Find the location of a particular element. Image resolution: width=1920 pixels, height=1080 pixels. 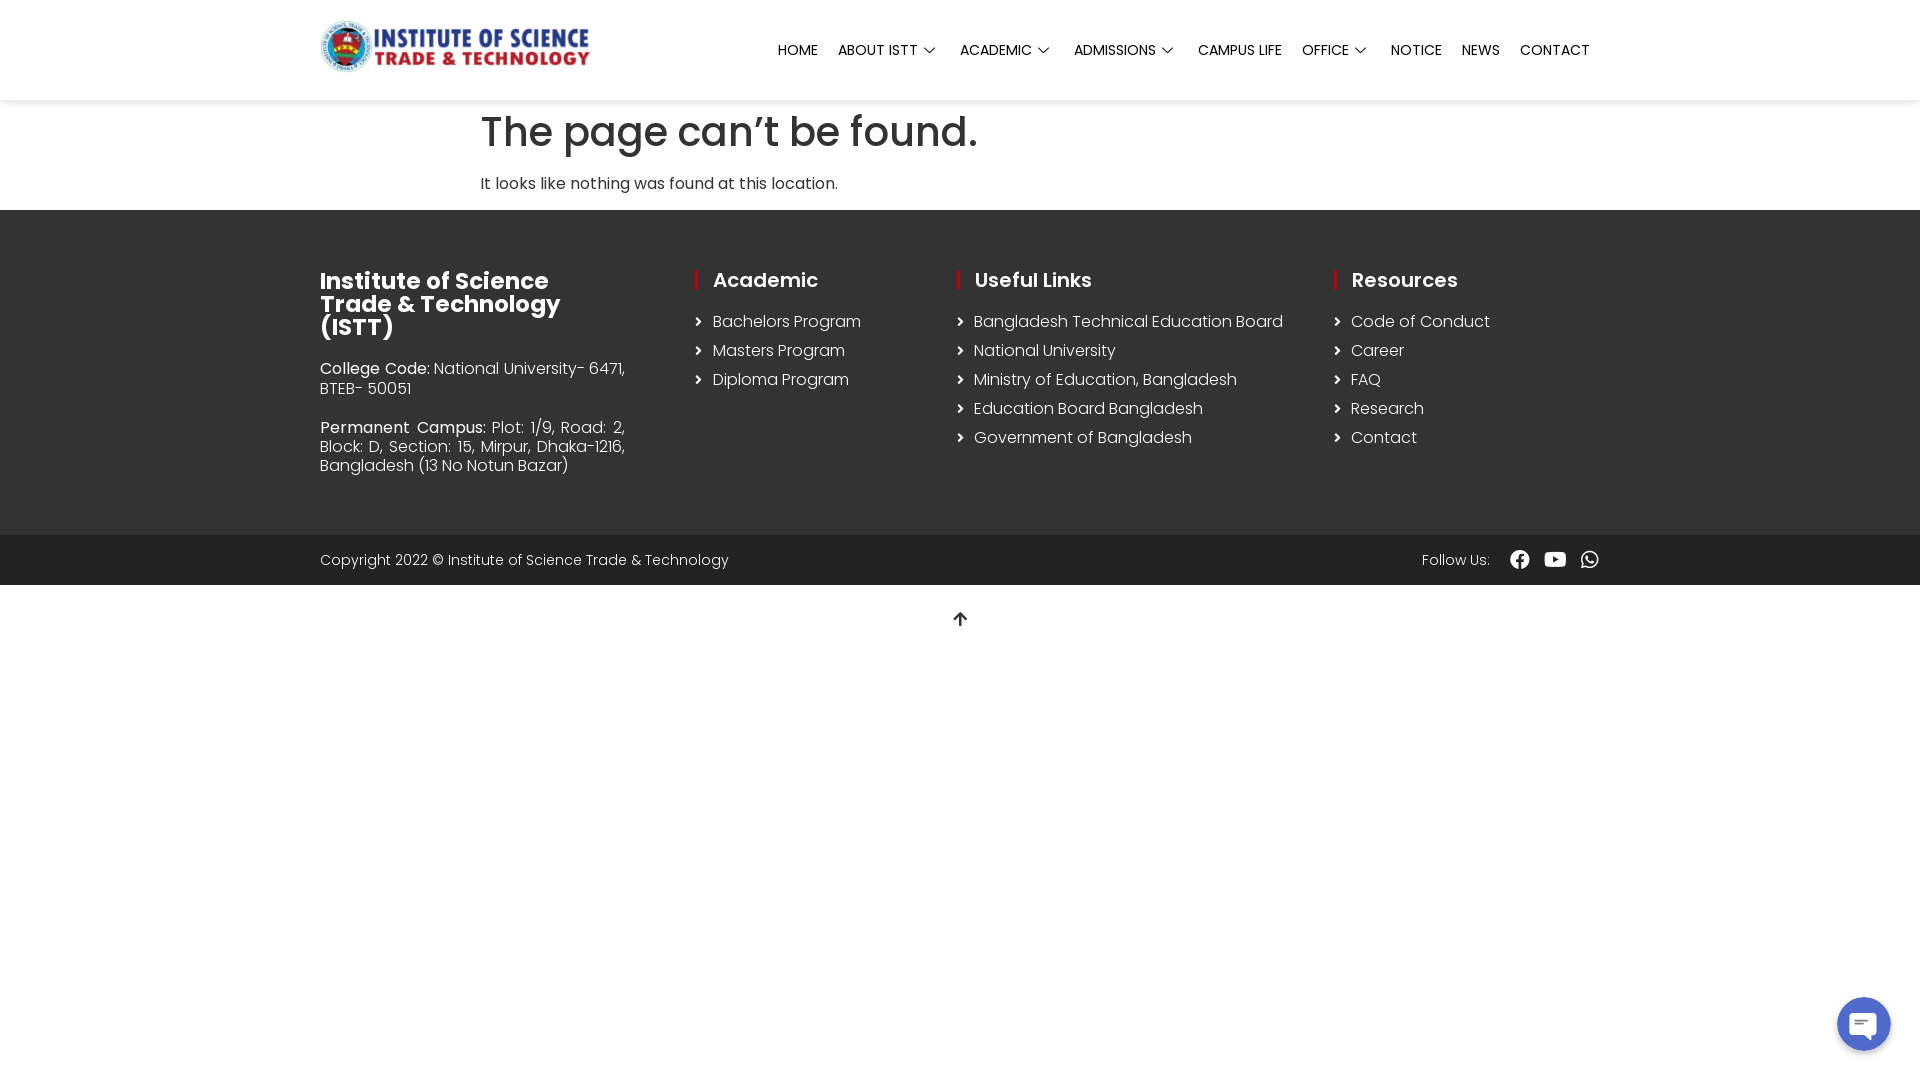

Institute of Science Trade & Technology (ISTT) is located at coordinates (440, 304).